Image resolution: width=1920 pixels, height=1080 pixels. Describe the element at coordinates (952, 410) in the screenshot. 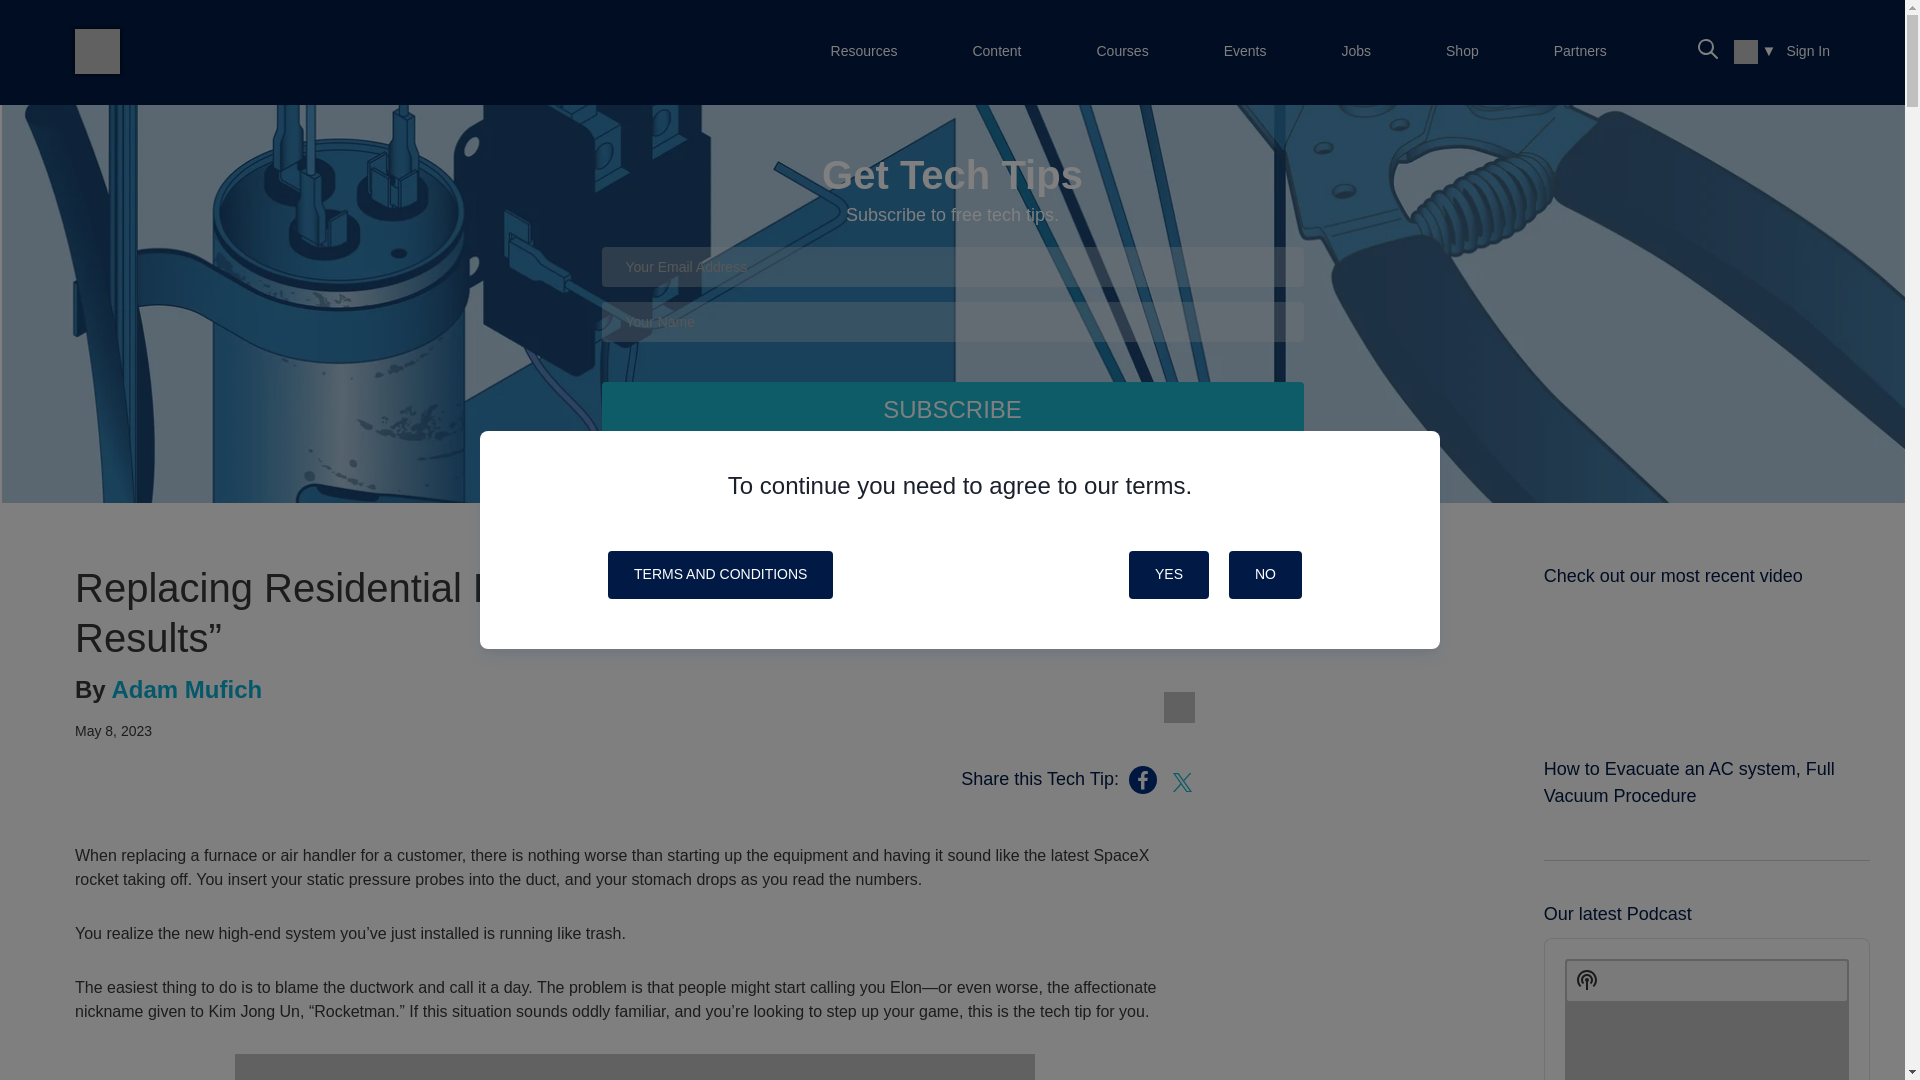

I see `Subscribe` at that location.